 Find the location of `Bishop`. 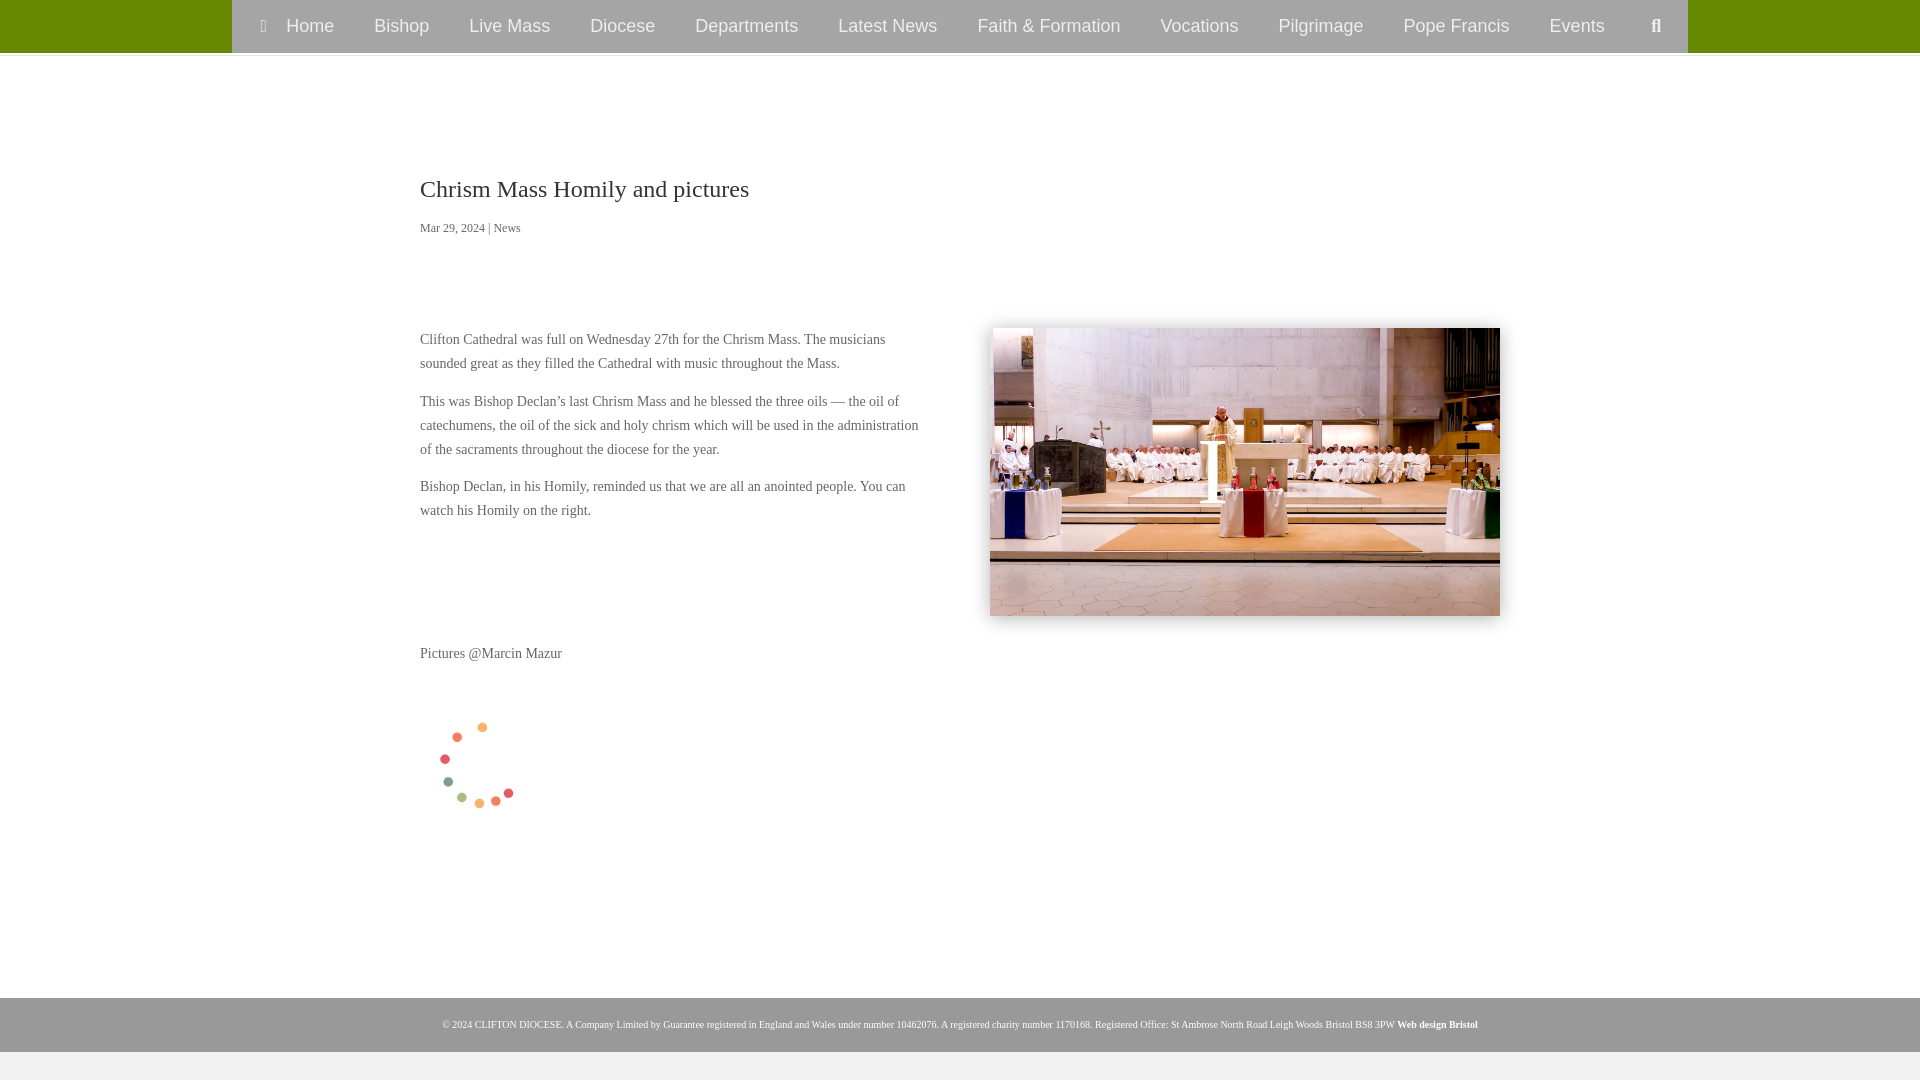

Bishop is located at coordinates (401, 26).